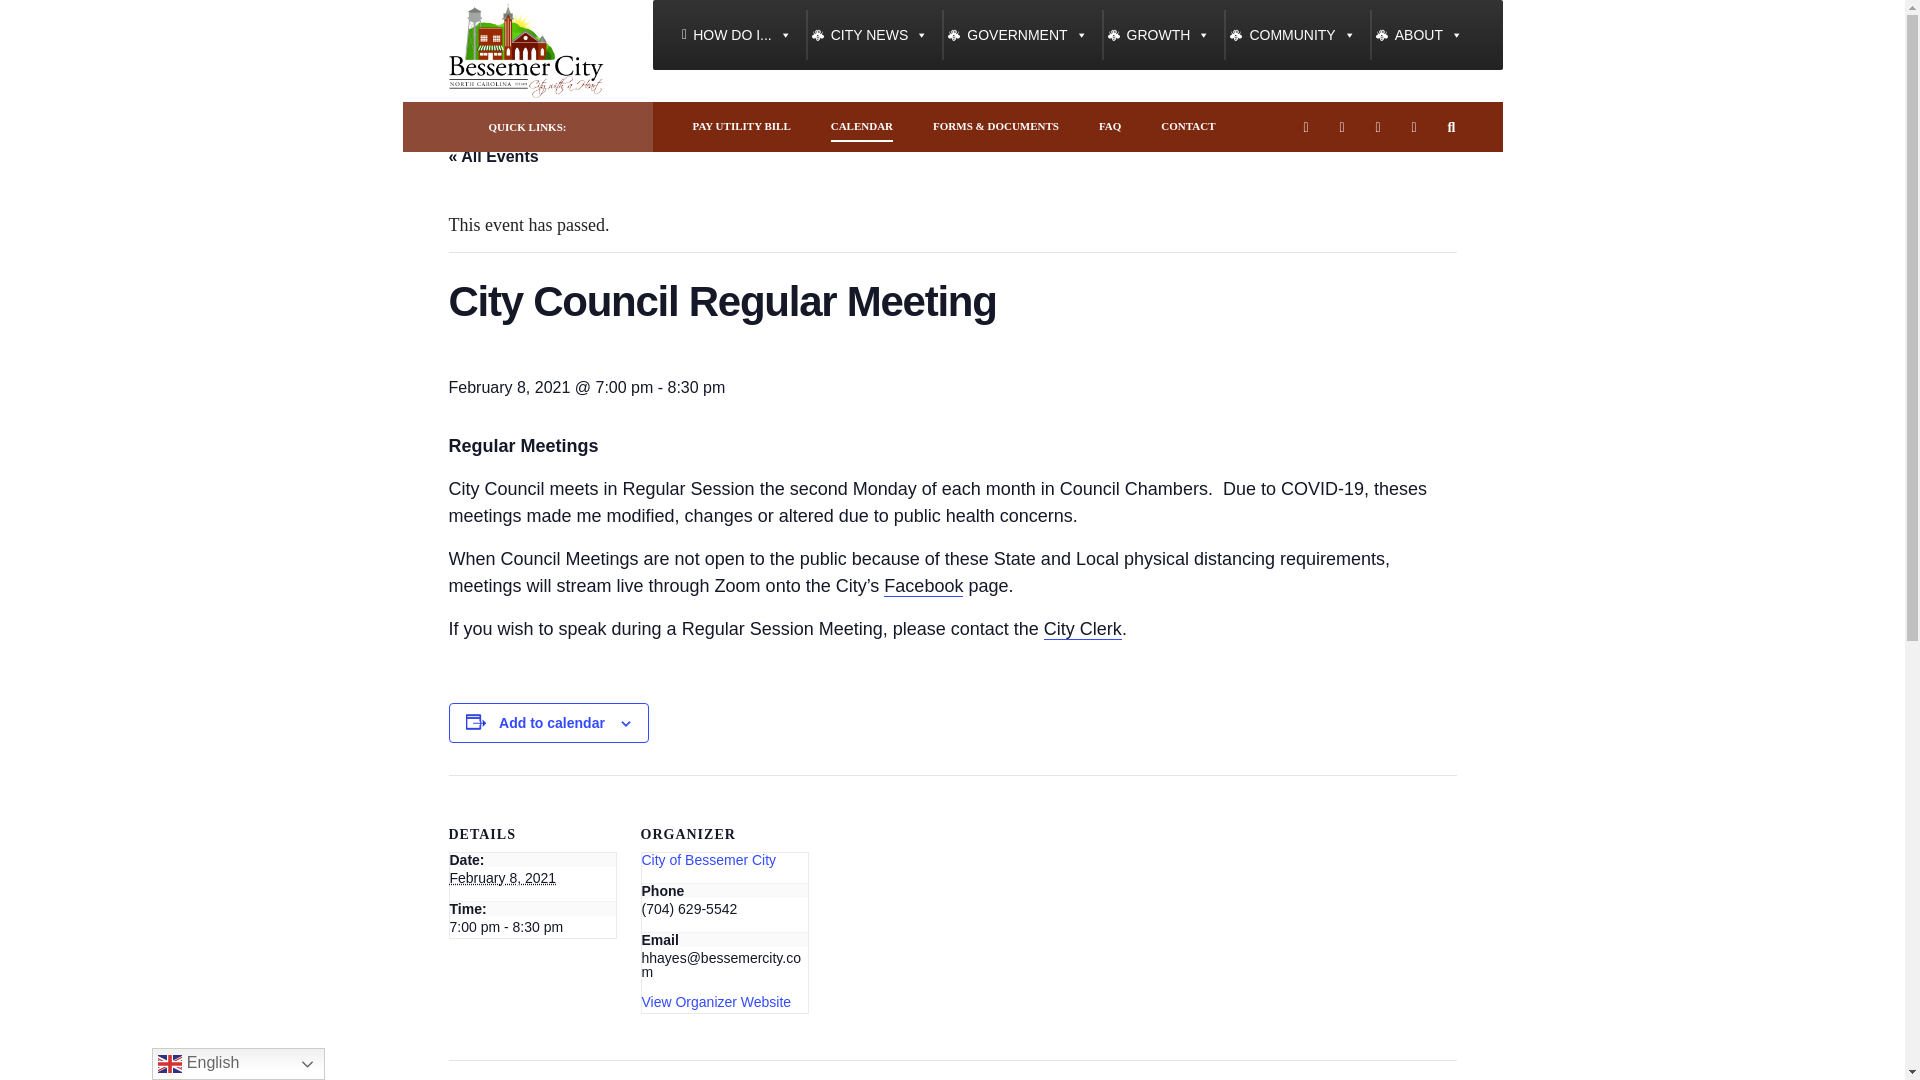 This screenshot has width=1920, height=1080. What do you see at coordinates (1016, 34) in the screenshot?
I see `GOVERNMENT` at bounding box center [1016, 34].